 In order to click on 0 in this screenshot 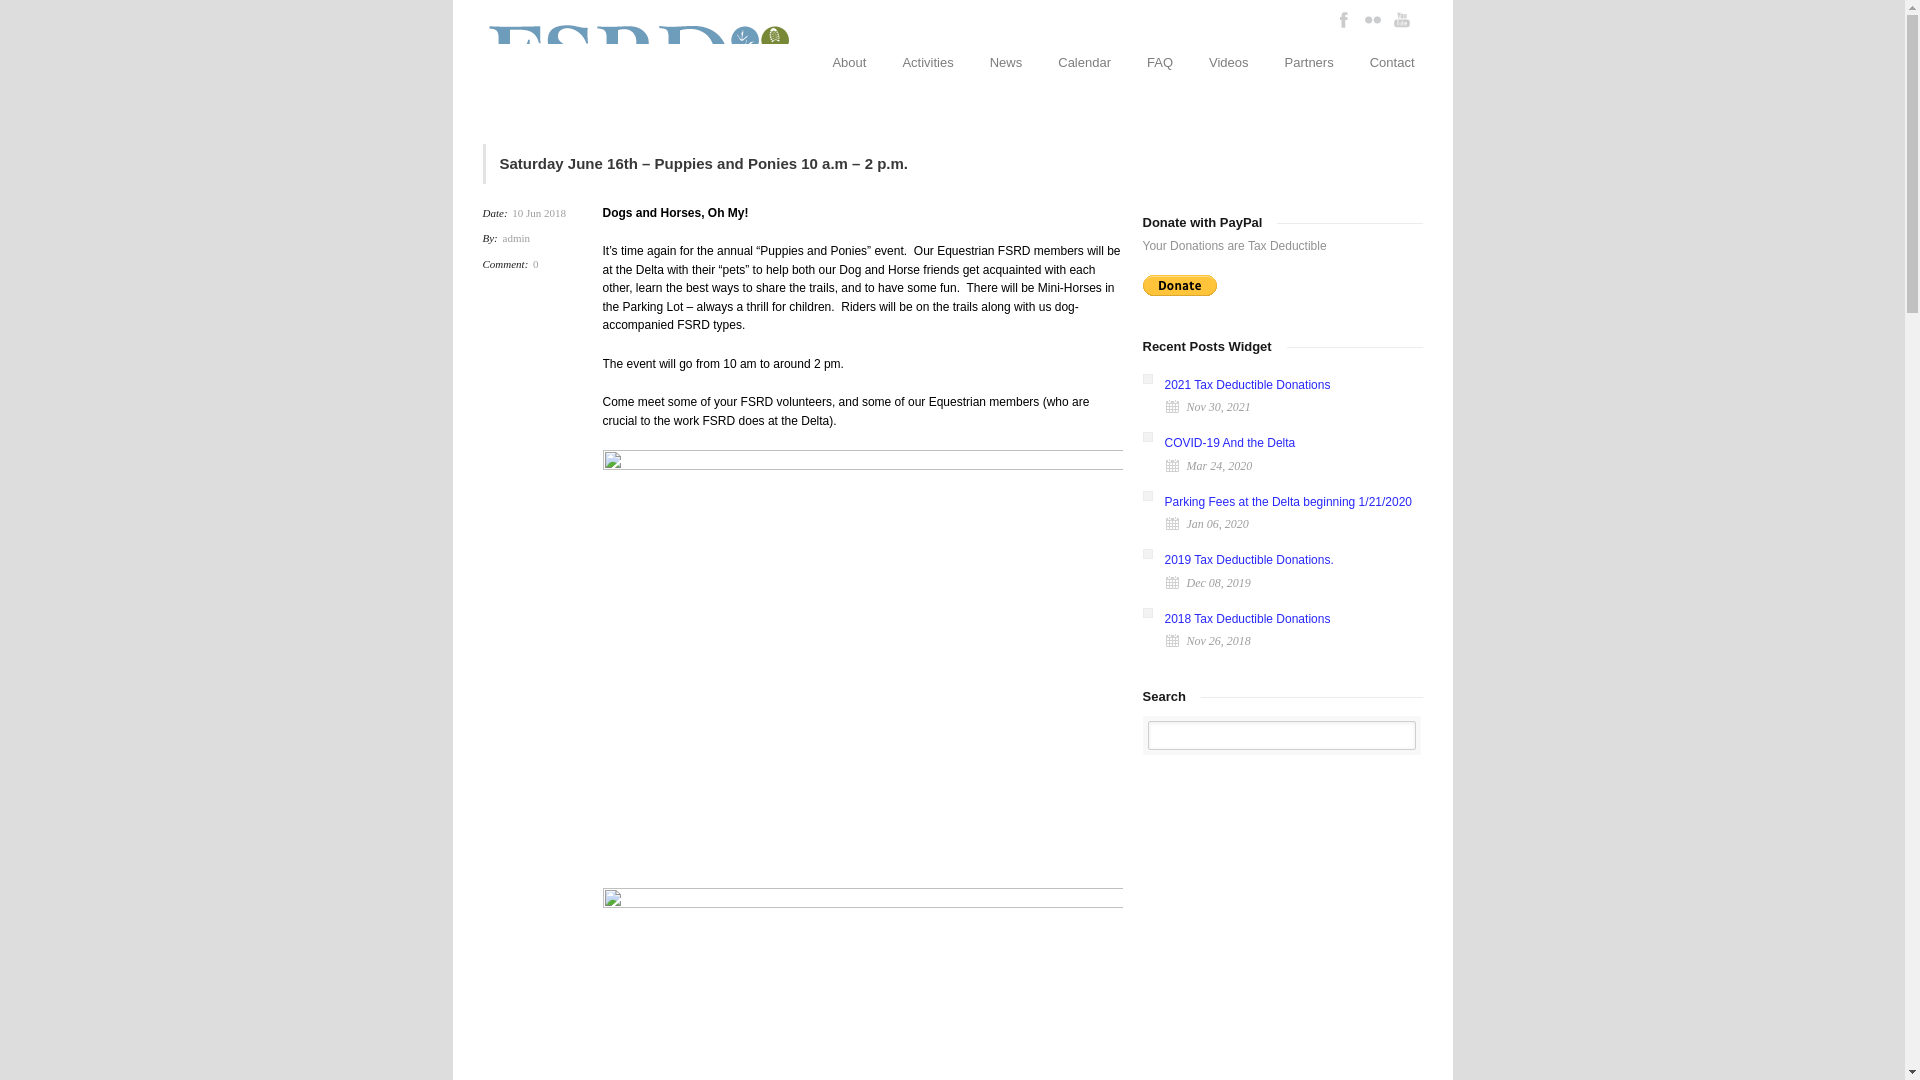, I will do `click(536, 264)`.